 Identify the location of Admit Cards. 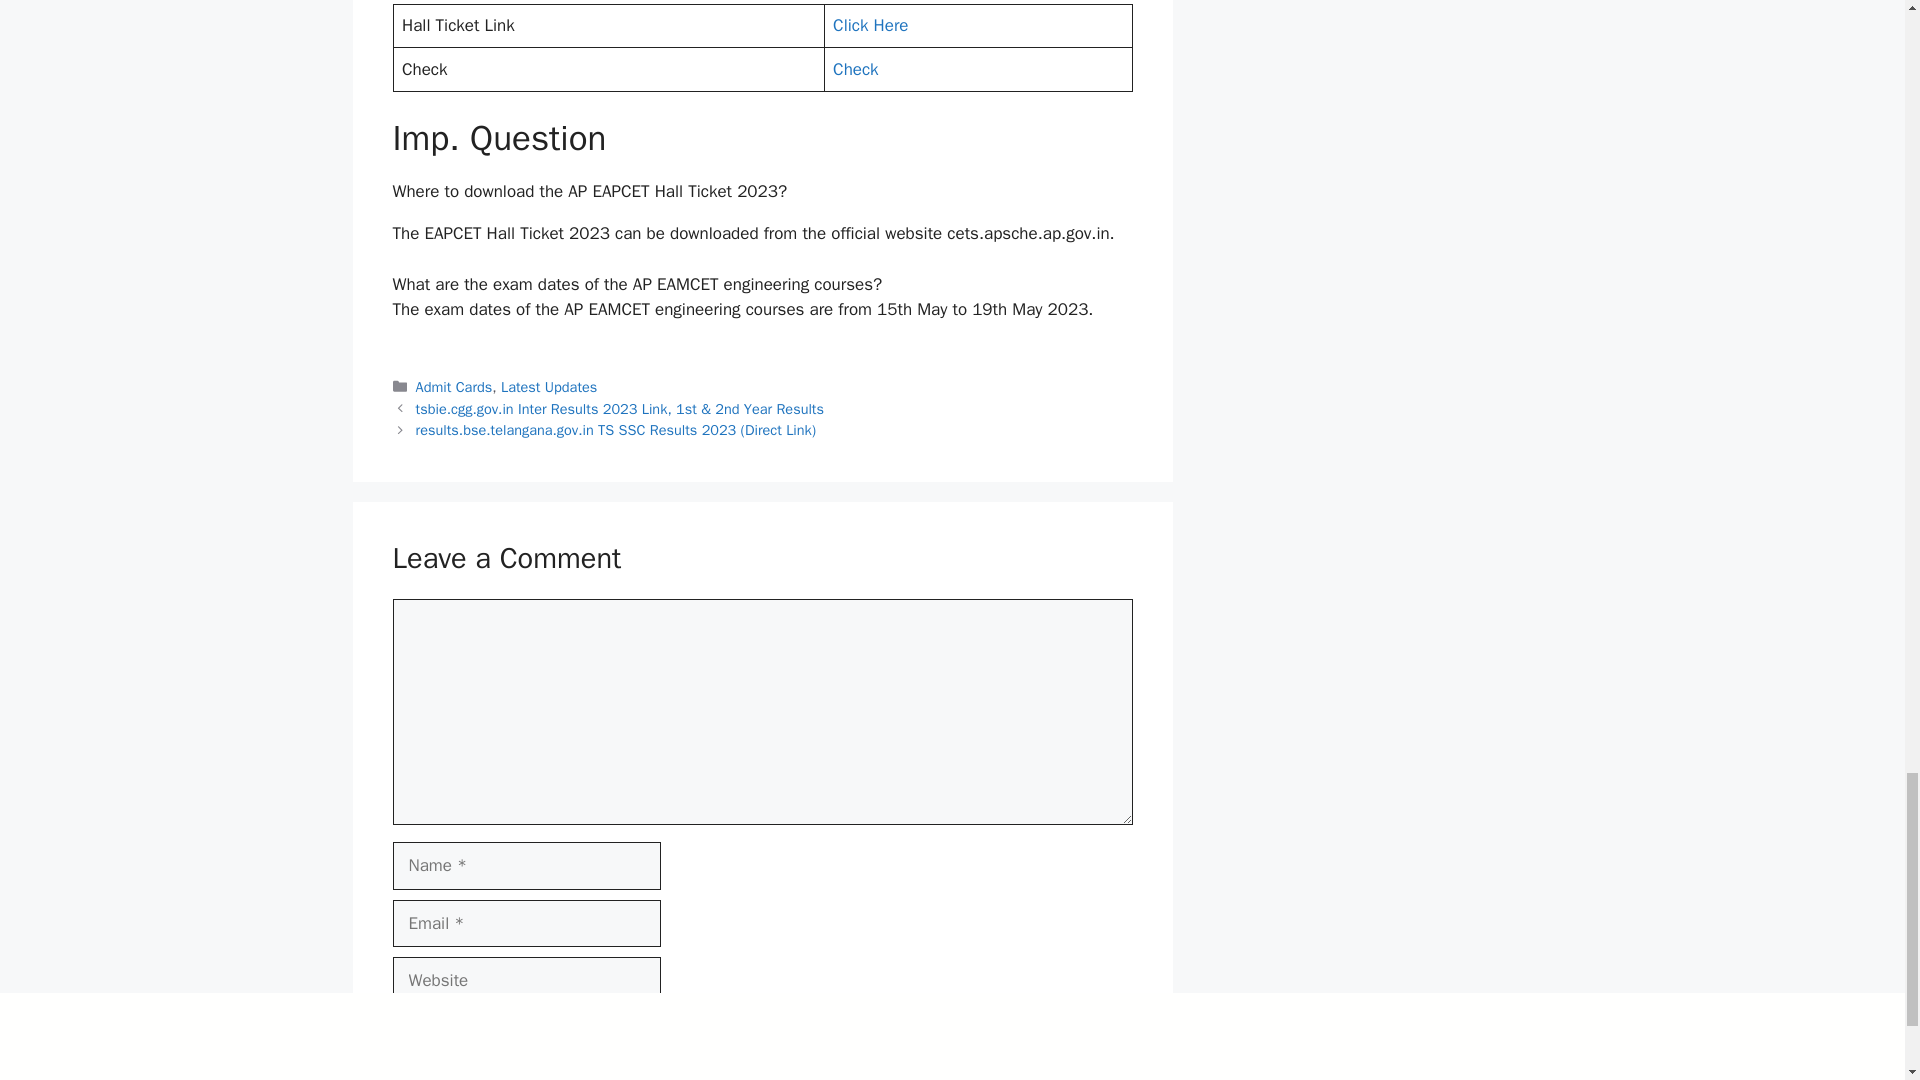
(454, 387).